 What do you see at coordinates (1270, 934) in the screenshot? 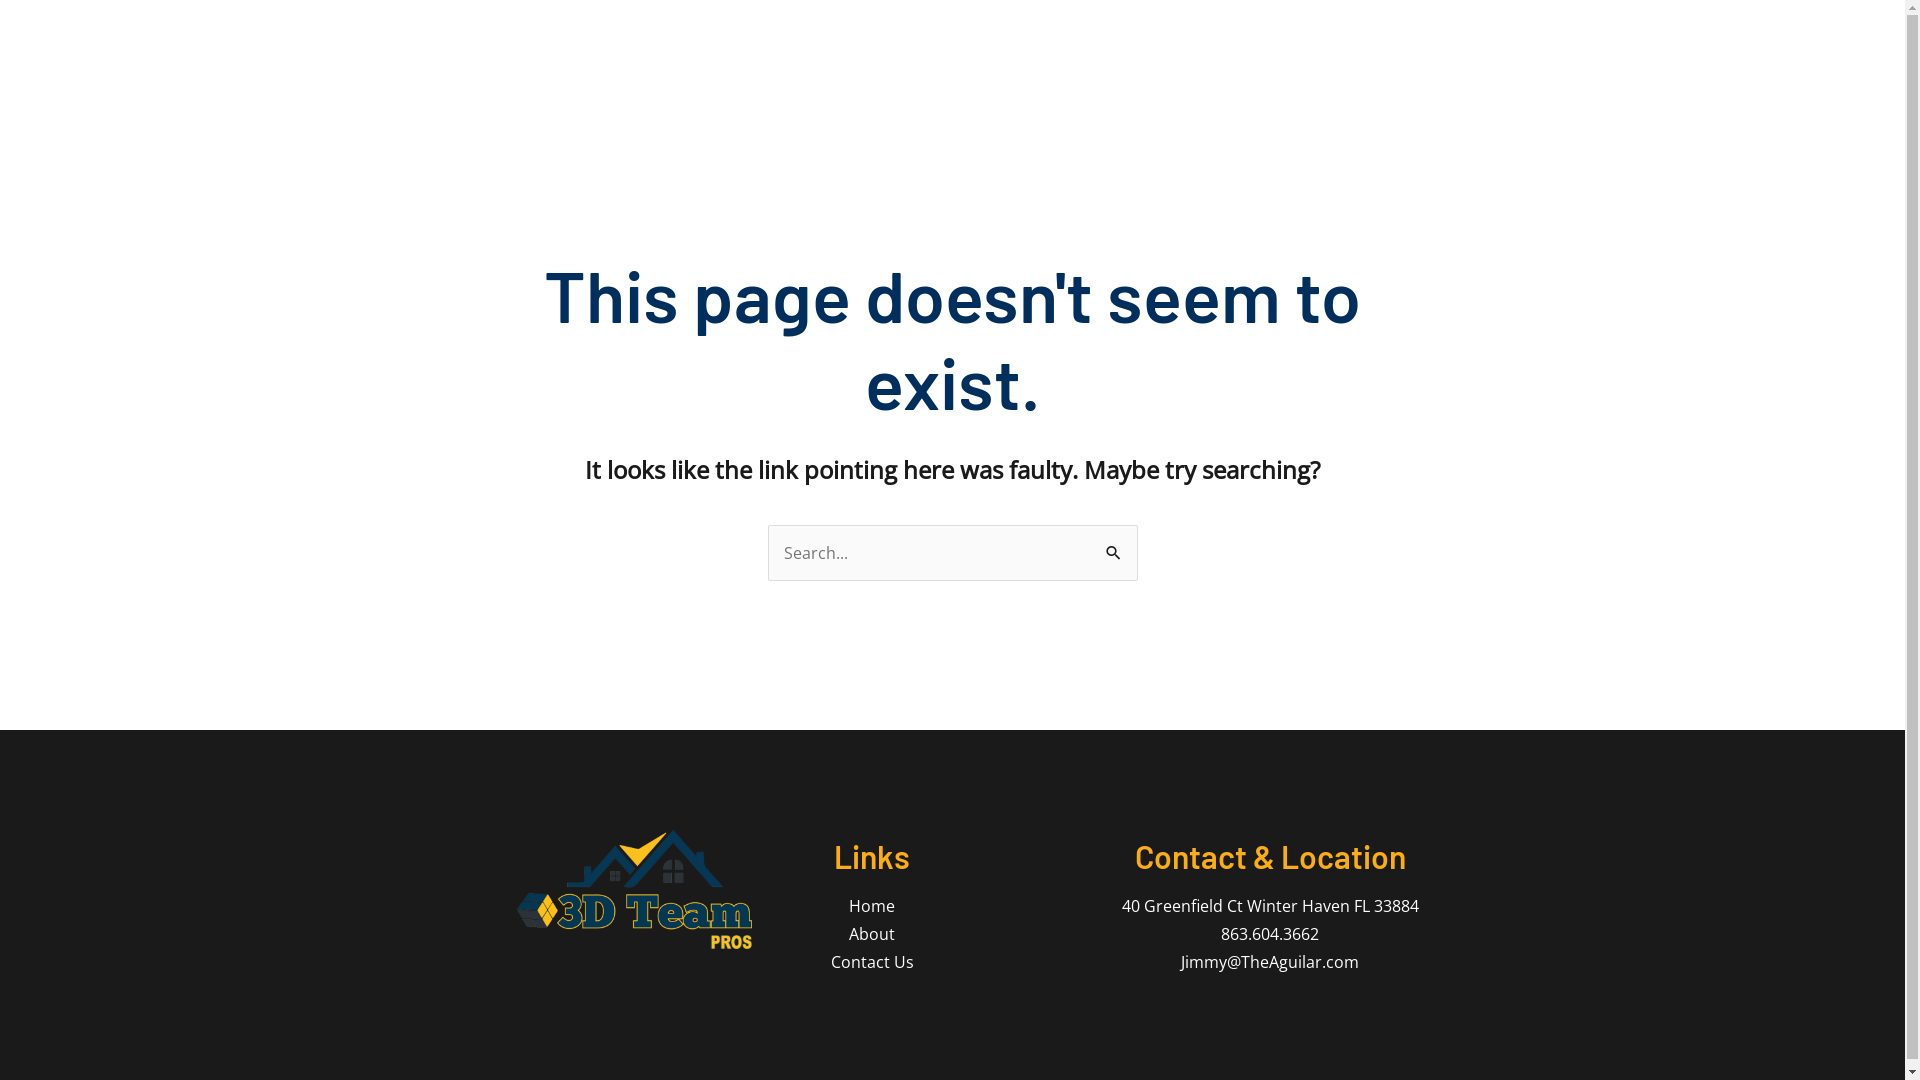
I see `863.604.3662` at bounding box center [1270, 934].